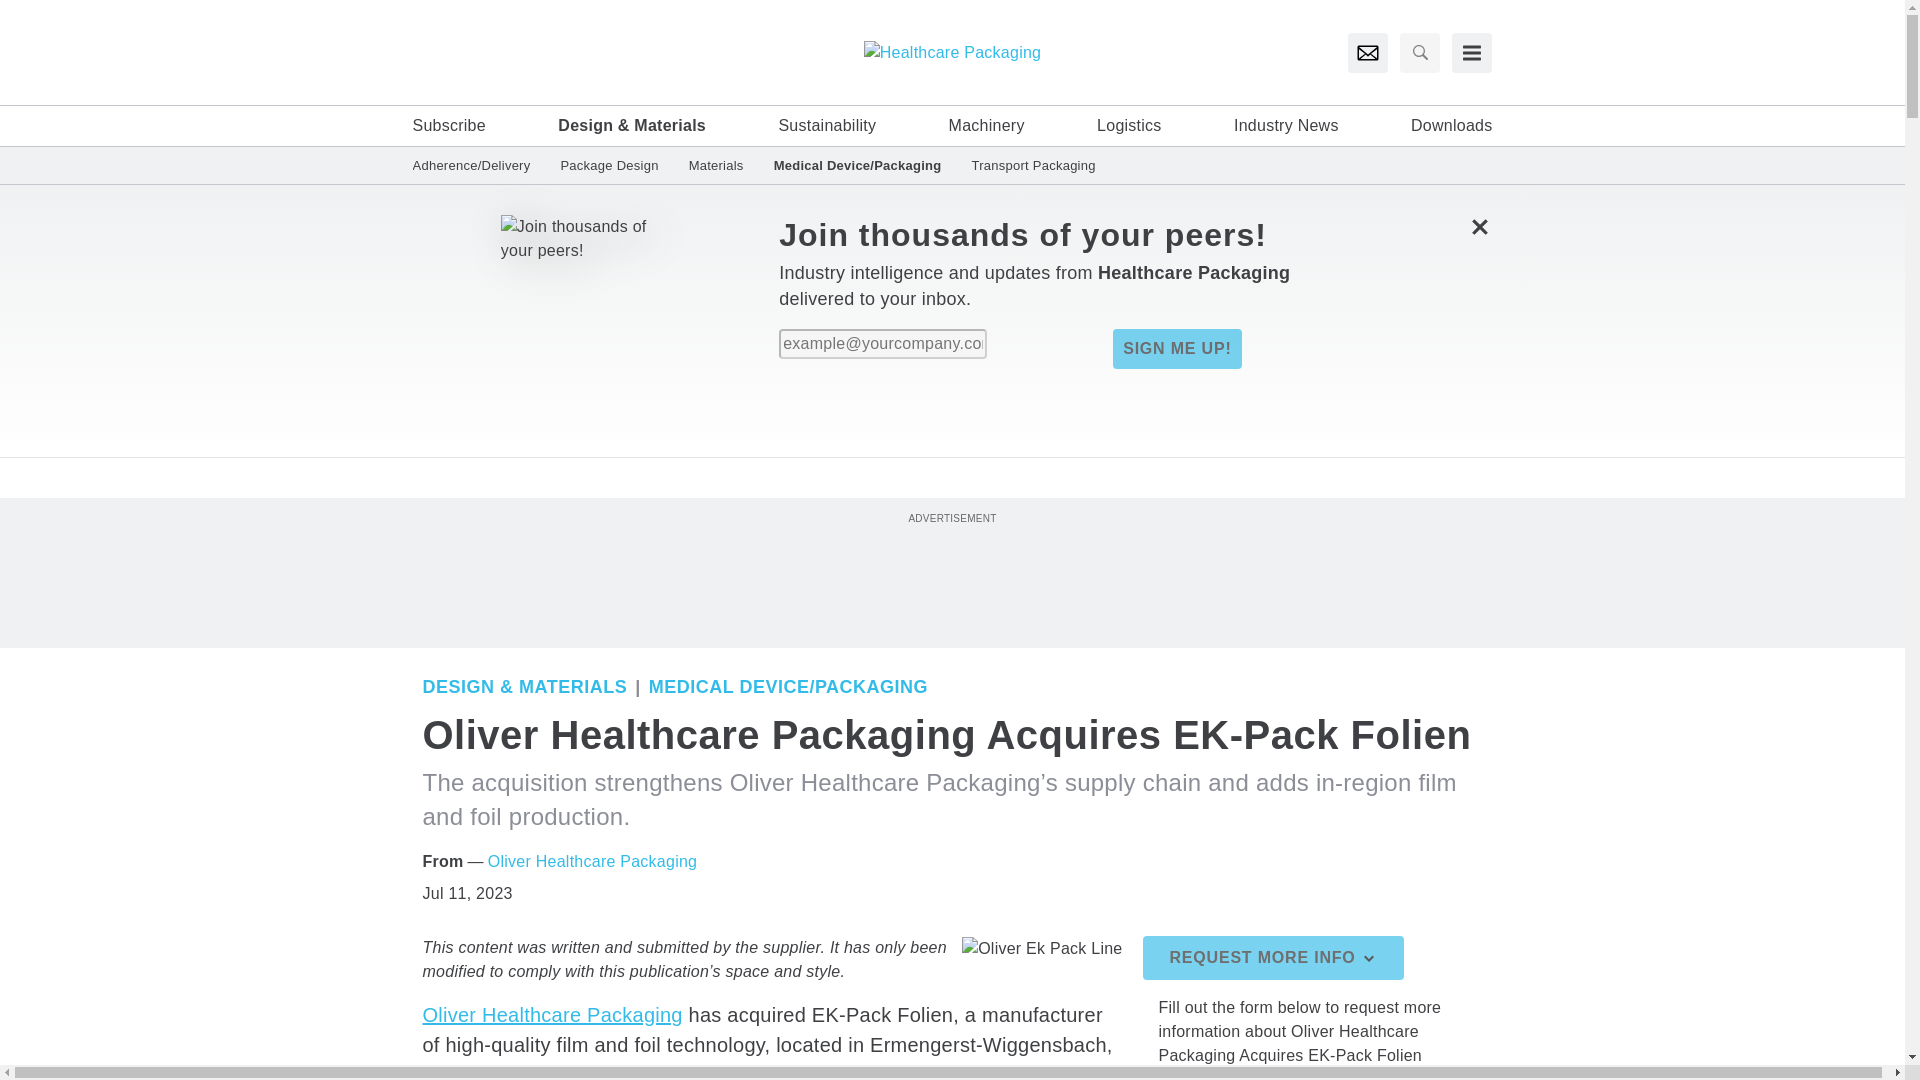  I want to click on Materials, so click(716, 164).